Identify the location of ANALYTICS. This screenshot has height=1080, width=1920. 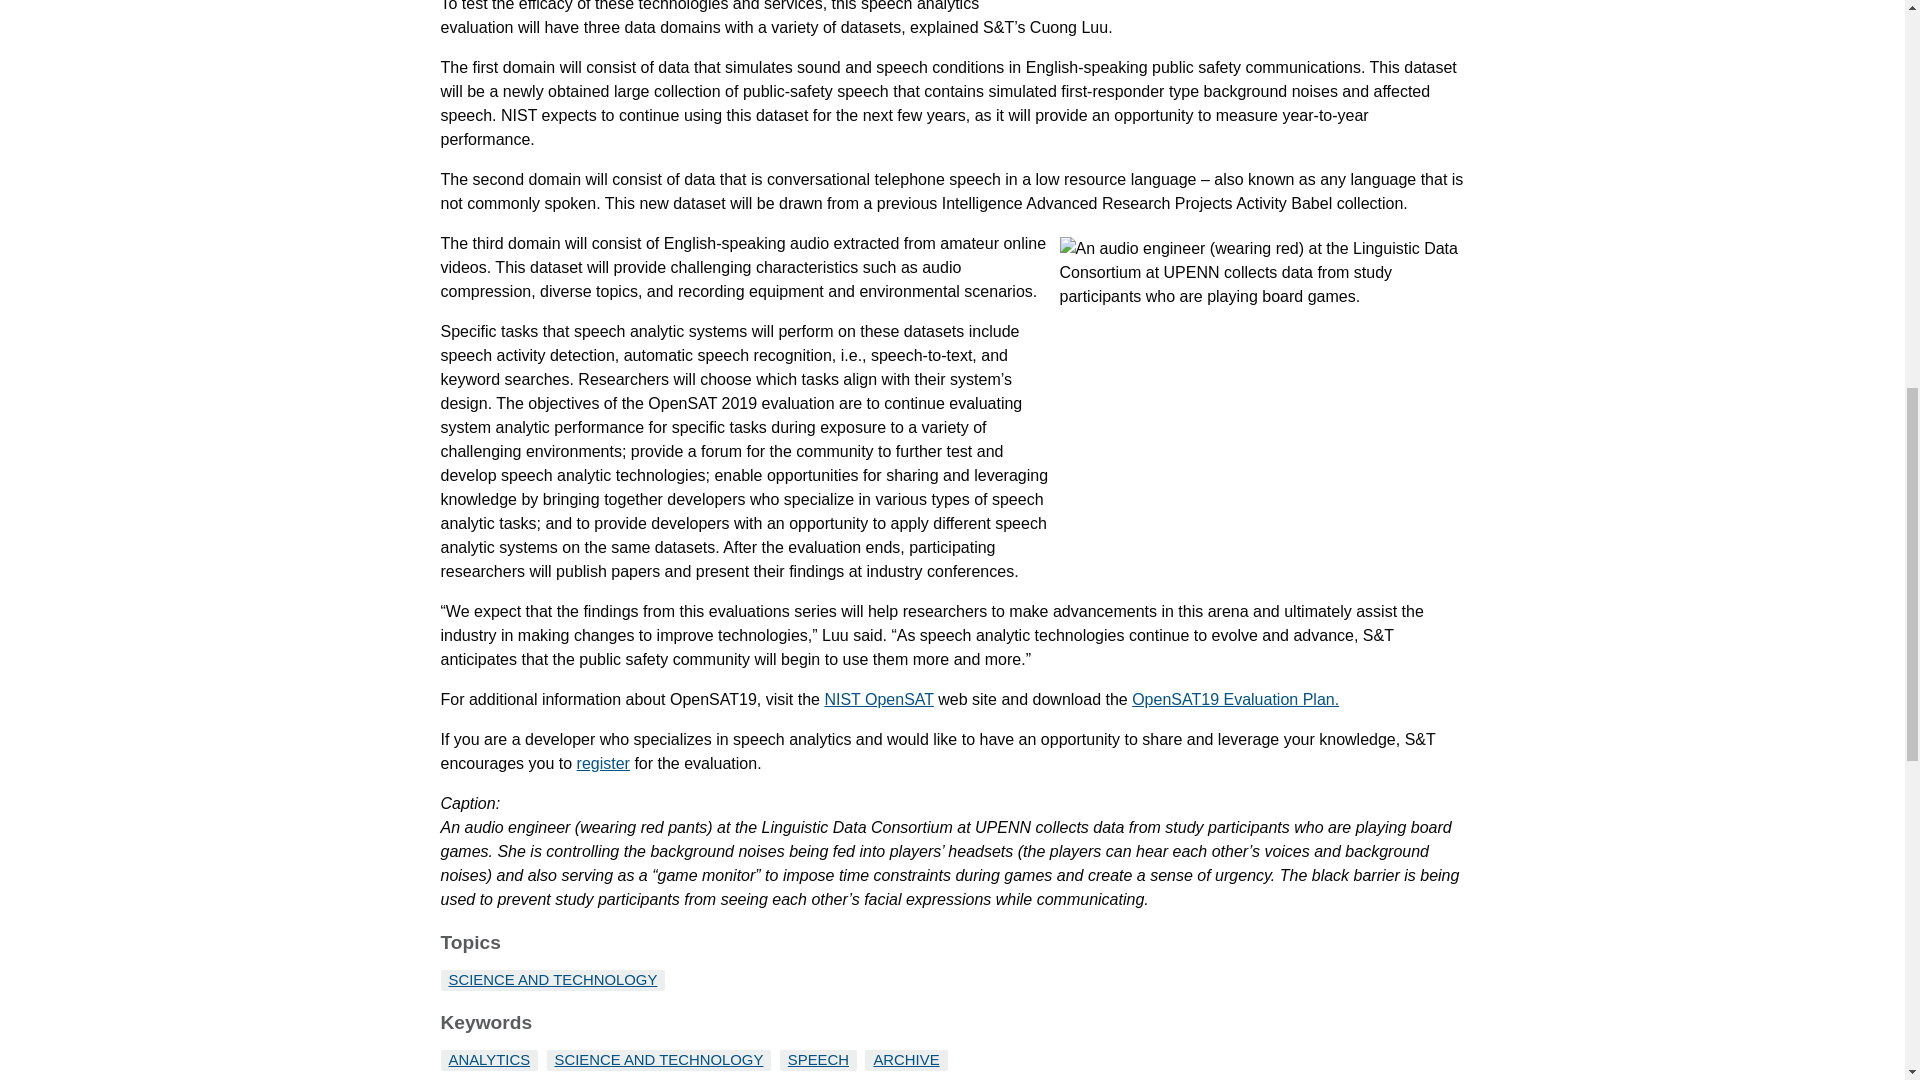
(488, 1060).